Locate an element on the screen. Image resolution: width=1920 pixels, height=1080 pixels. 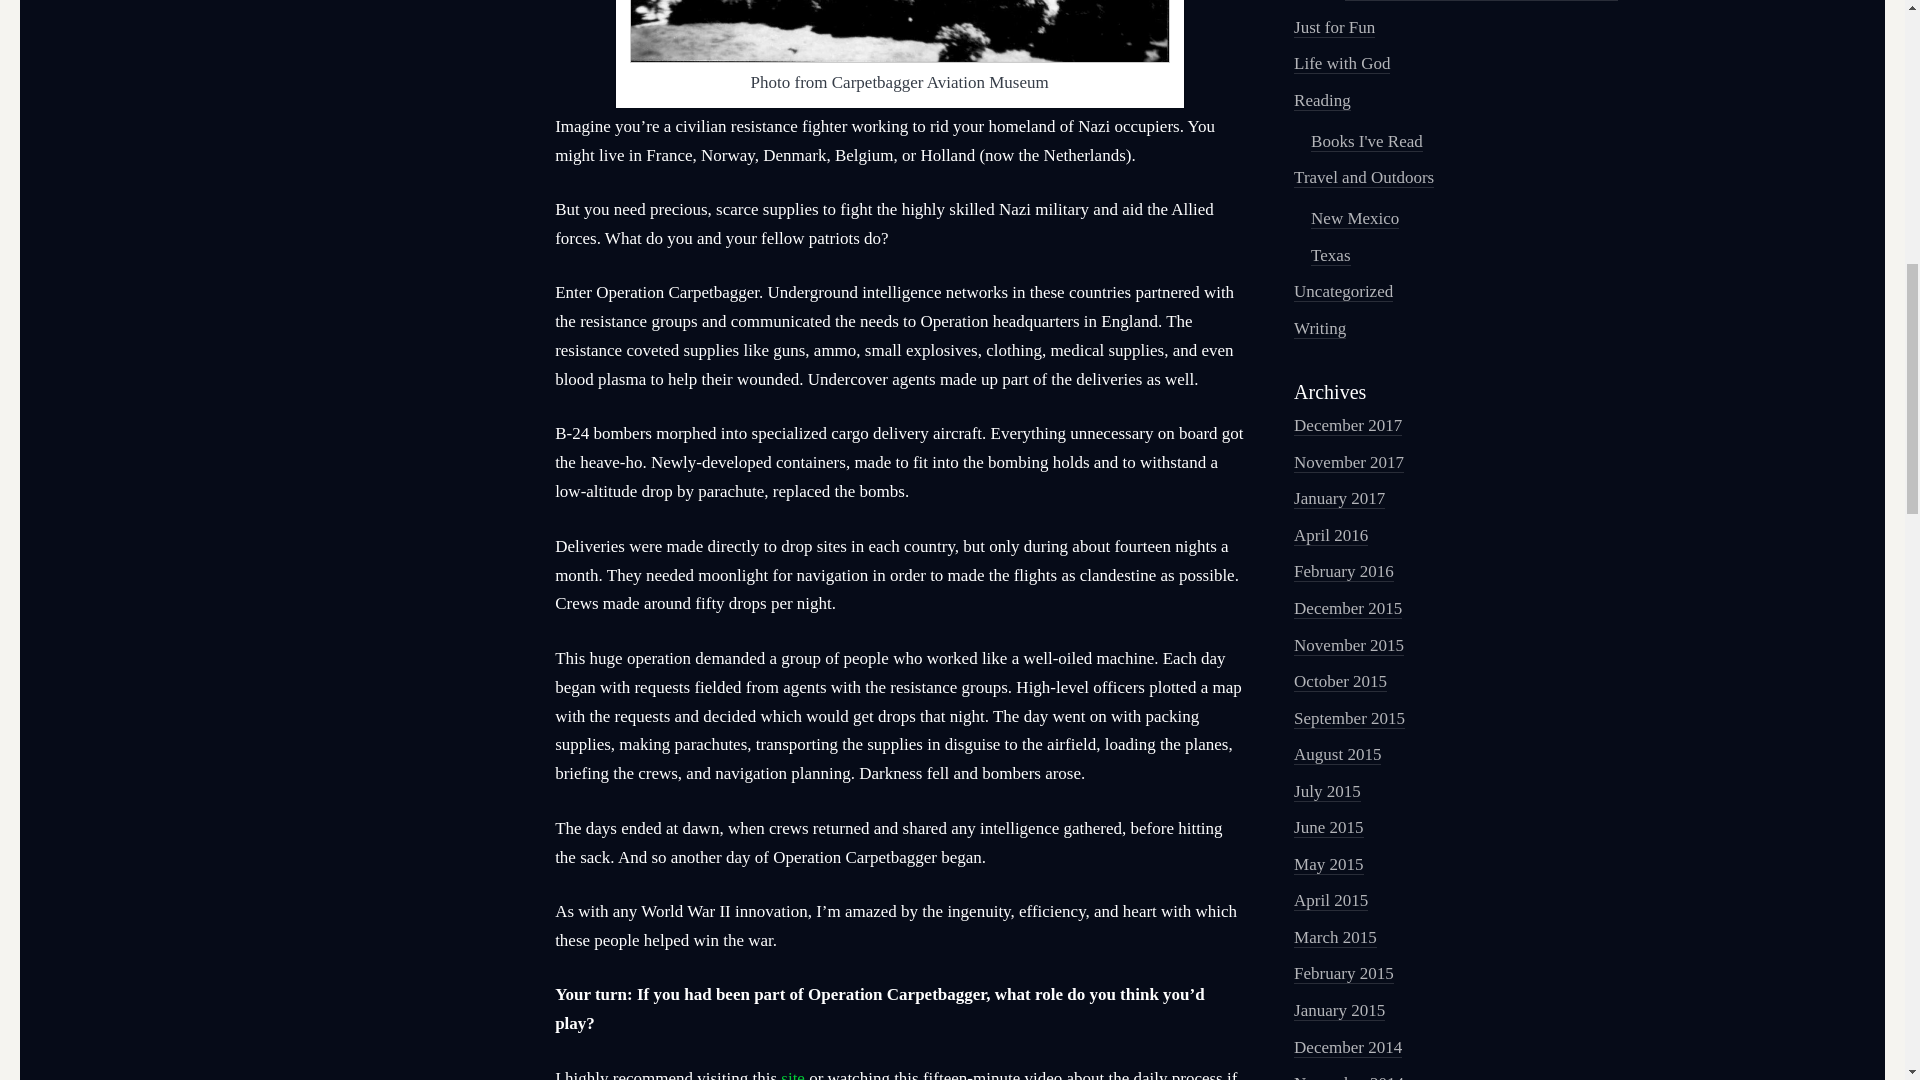
Just for Fun is located at coordinates (1334, 28).